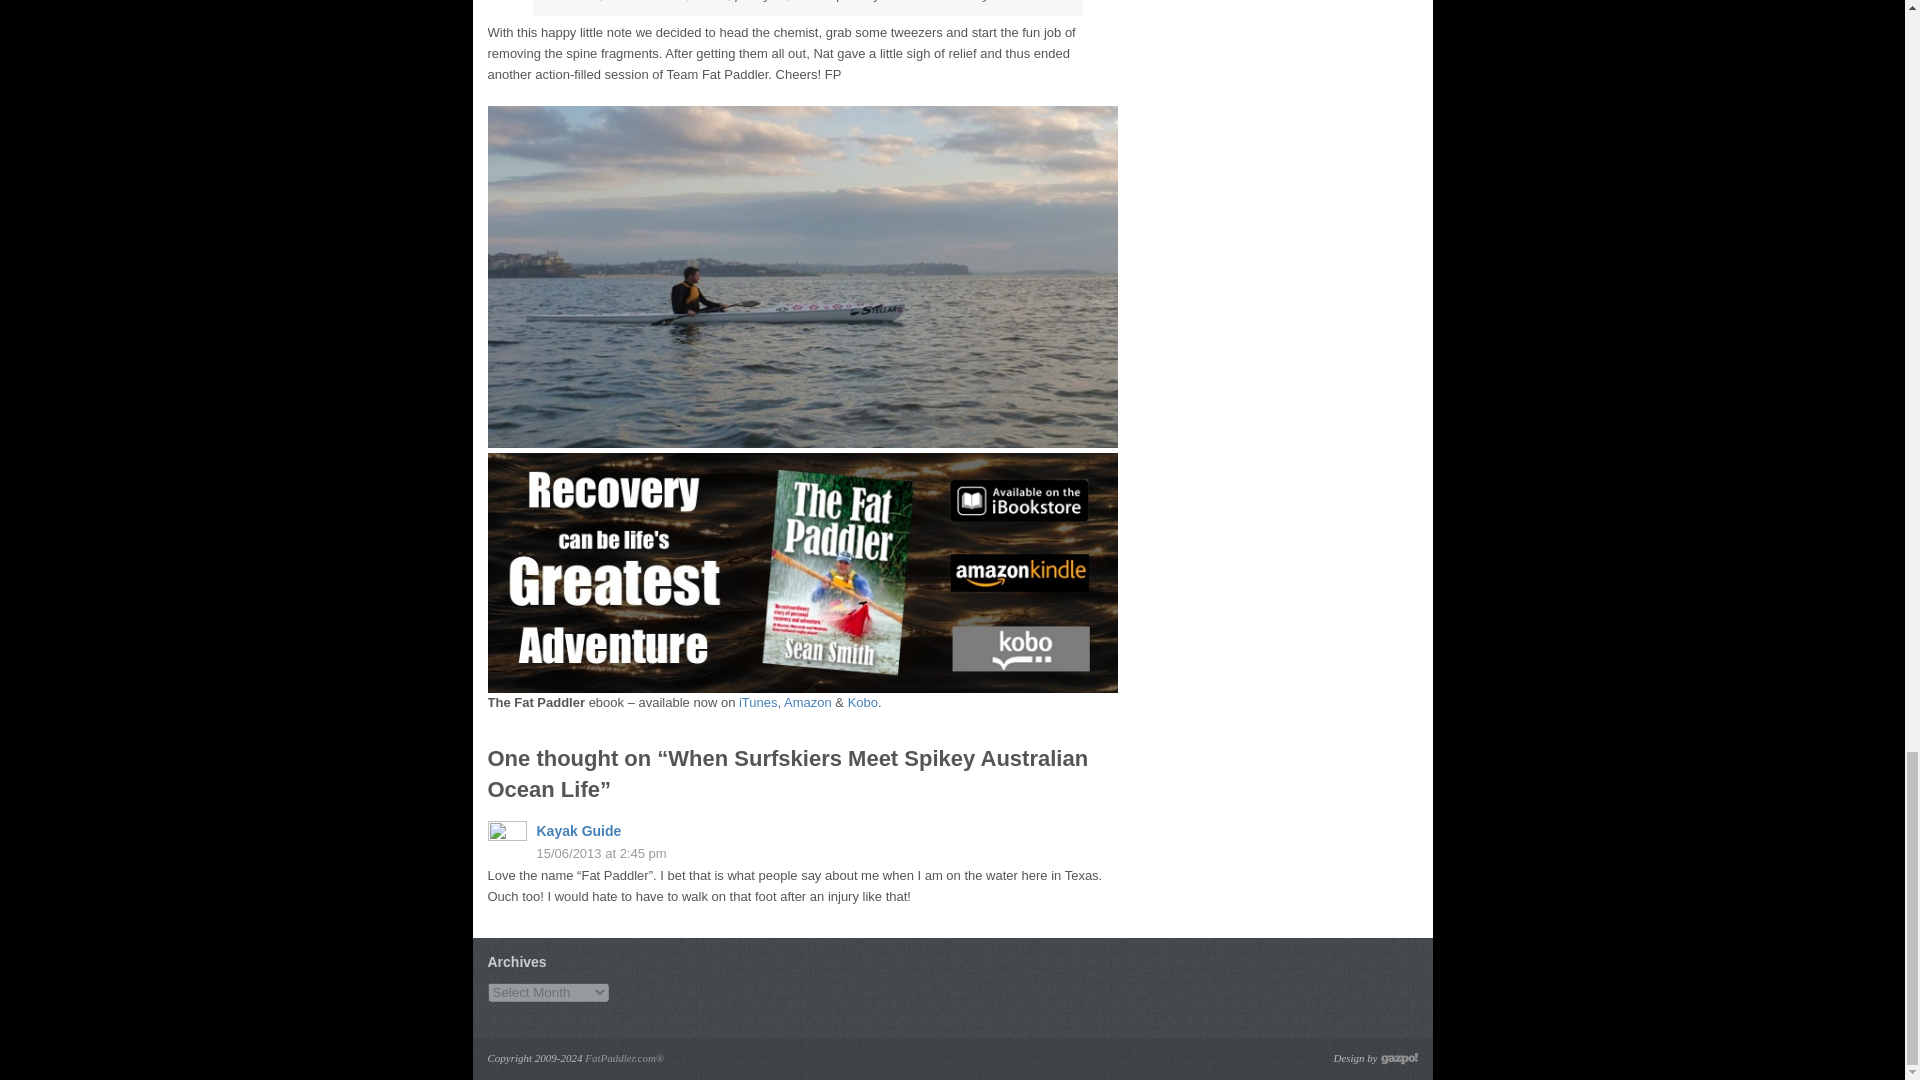  Describe the element at coordinates (578, 830) in the screenshot. I see `Kayak Guide` at that location.